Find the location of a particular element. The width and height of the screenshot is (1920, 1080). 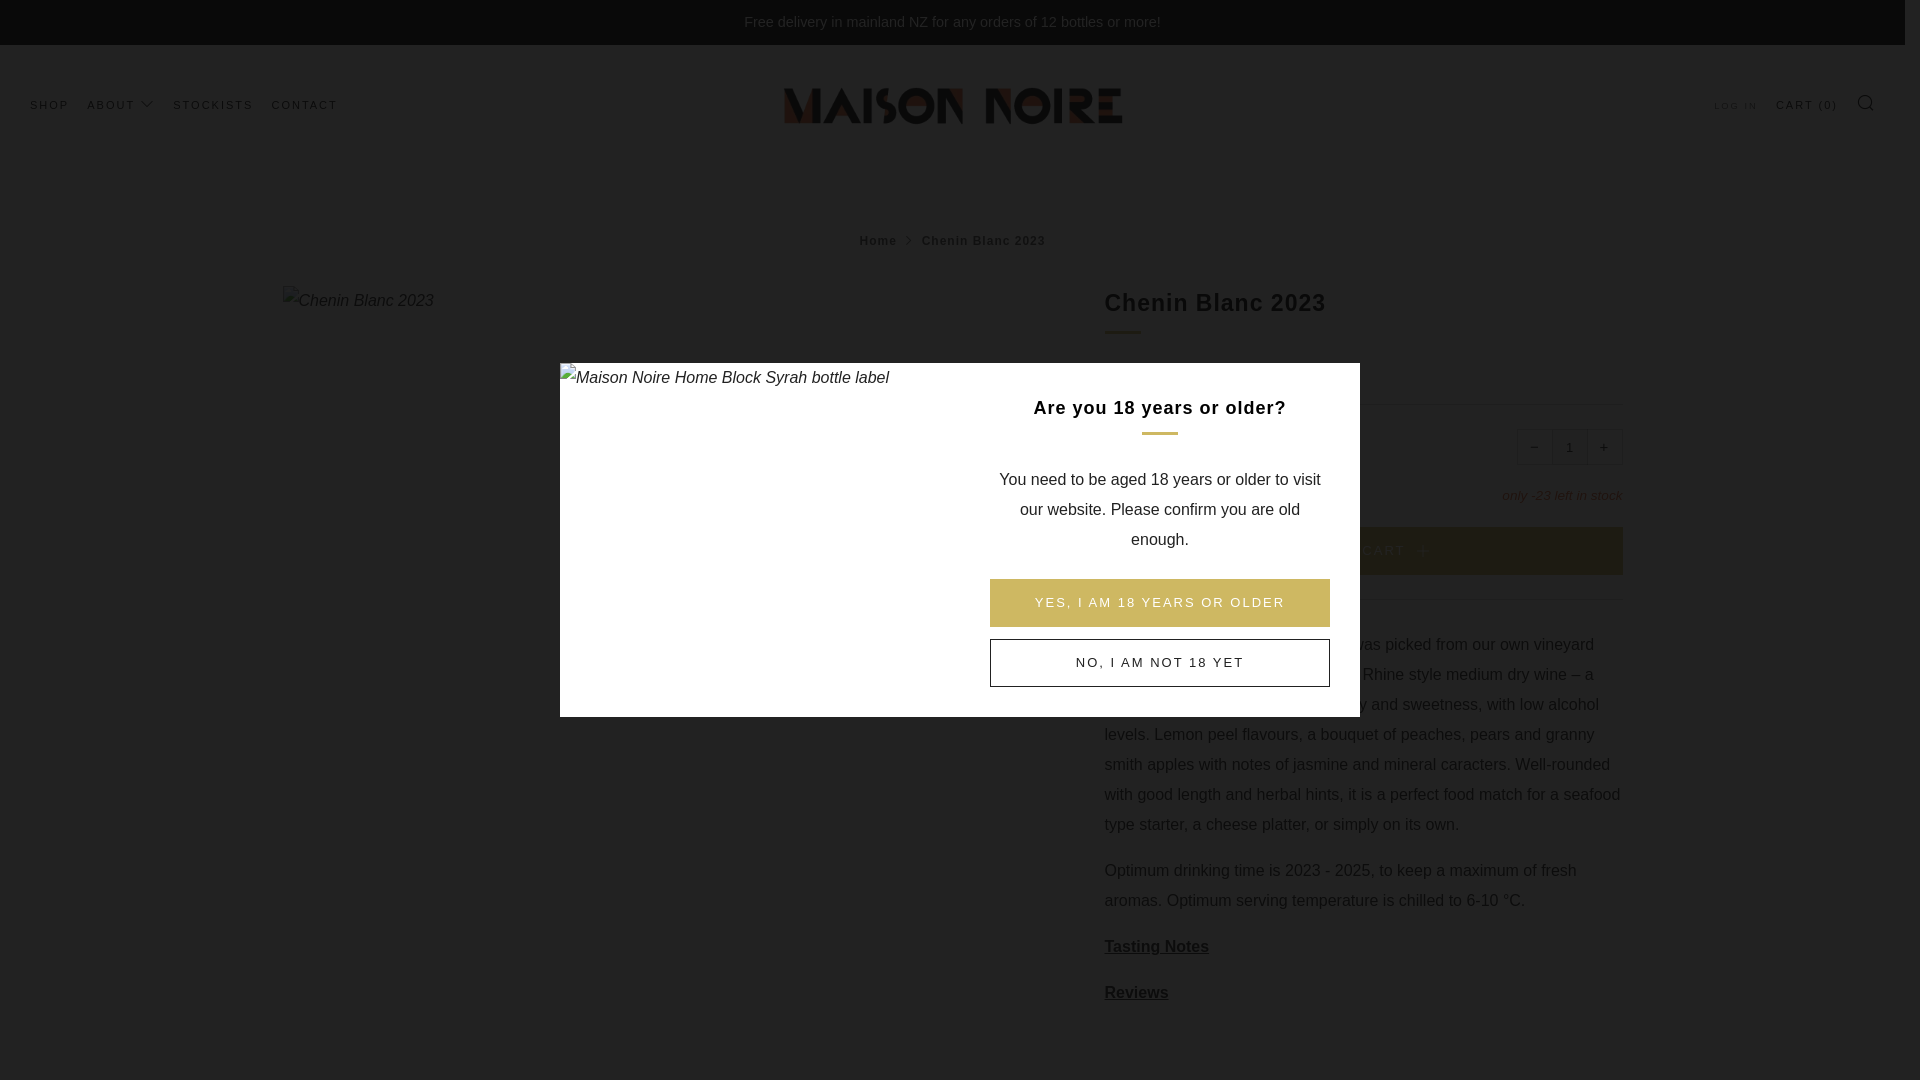

NO, I AM NOT 18 YET is located at coordinates (1160, 662).